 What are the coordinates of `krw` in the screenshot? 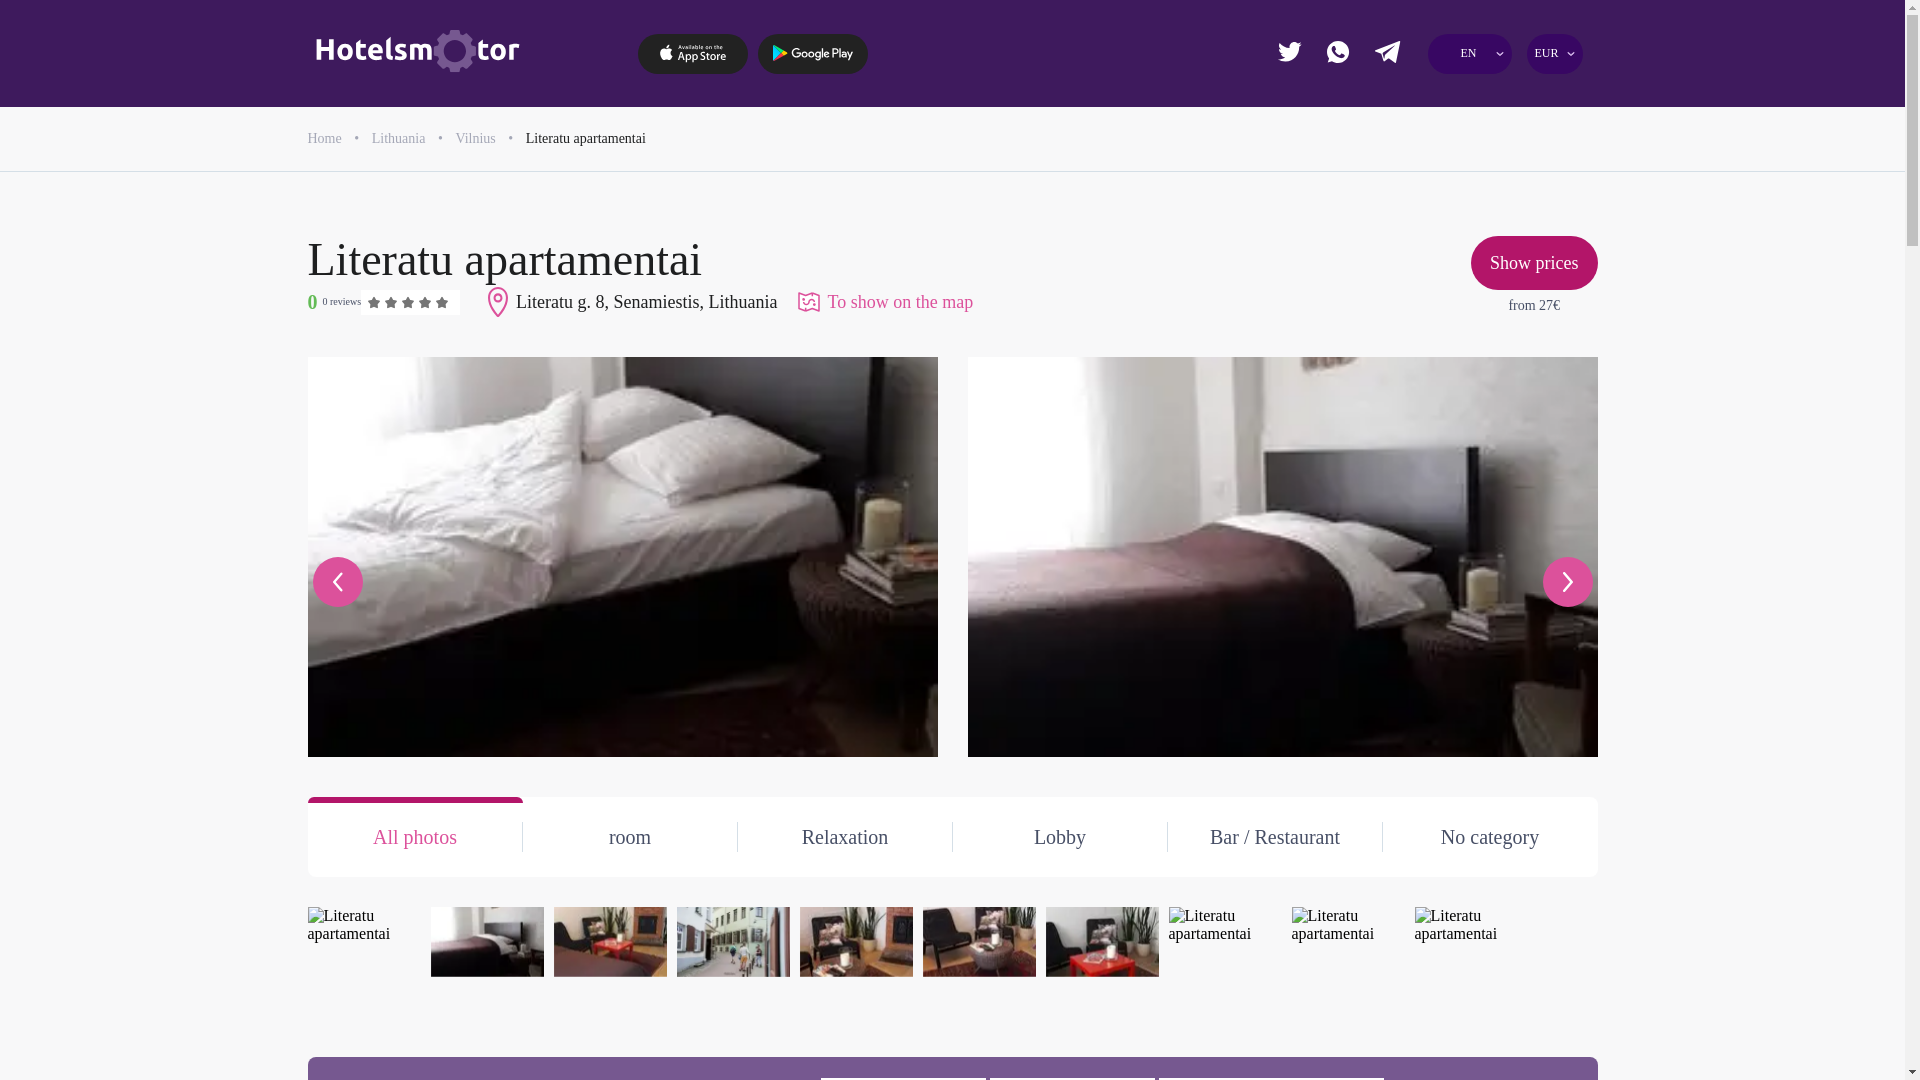 It's located at (1392, 212).